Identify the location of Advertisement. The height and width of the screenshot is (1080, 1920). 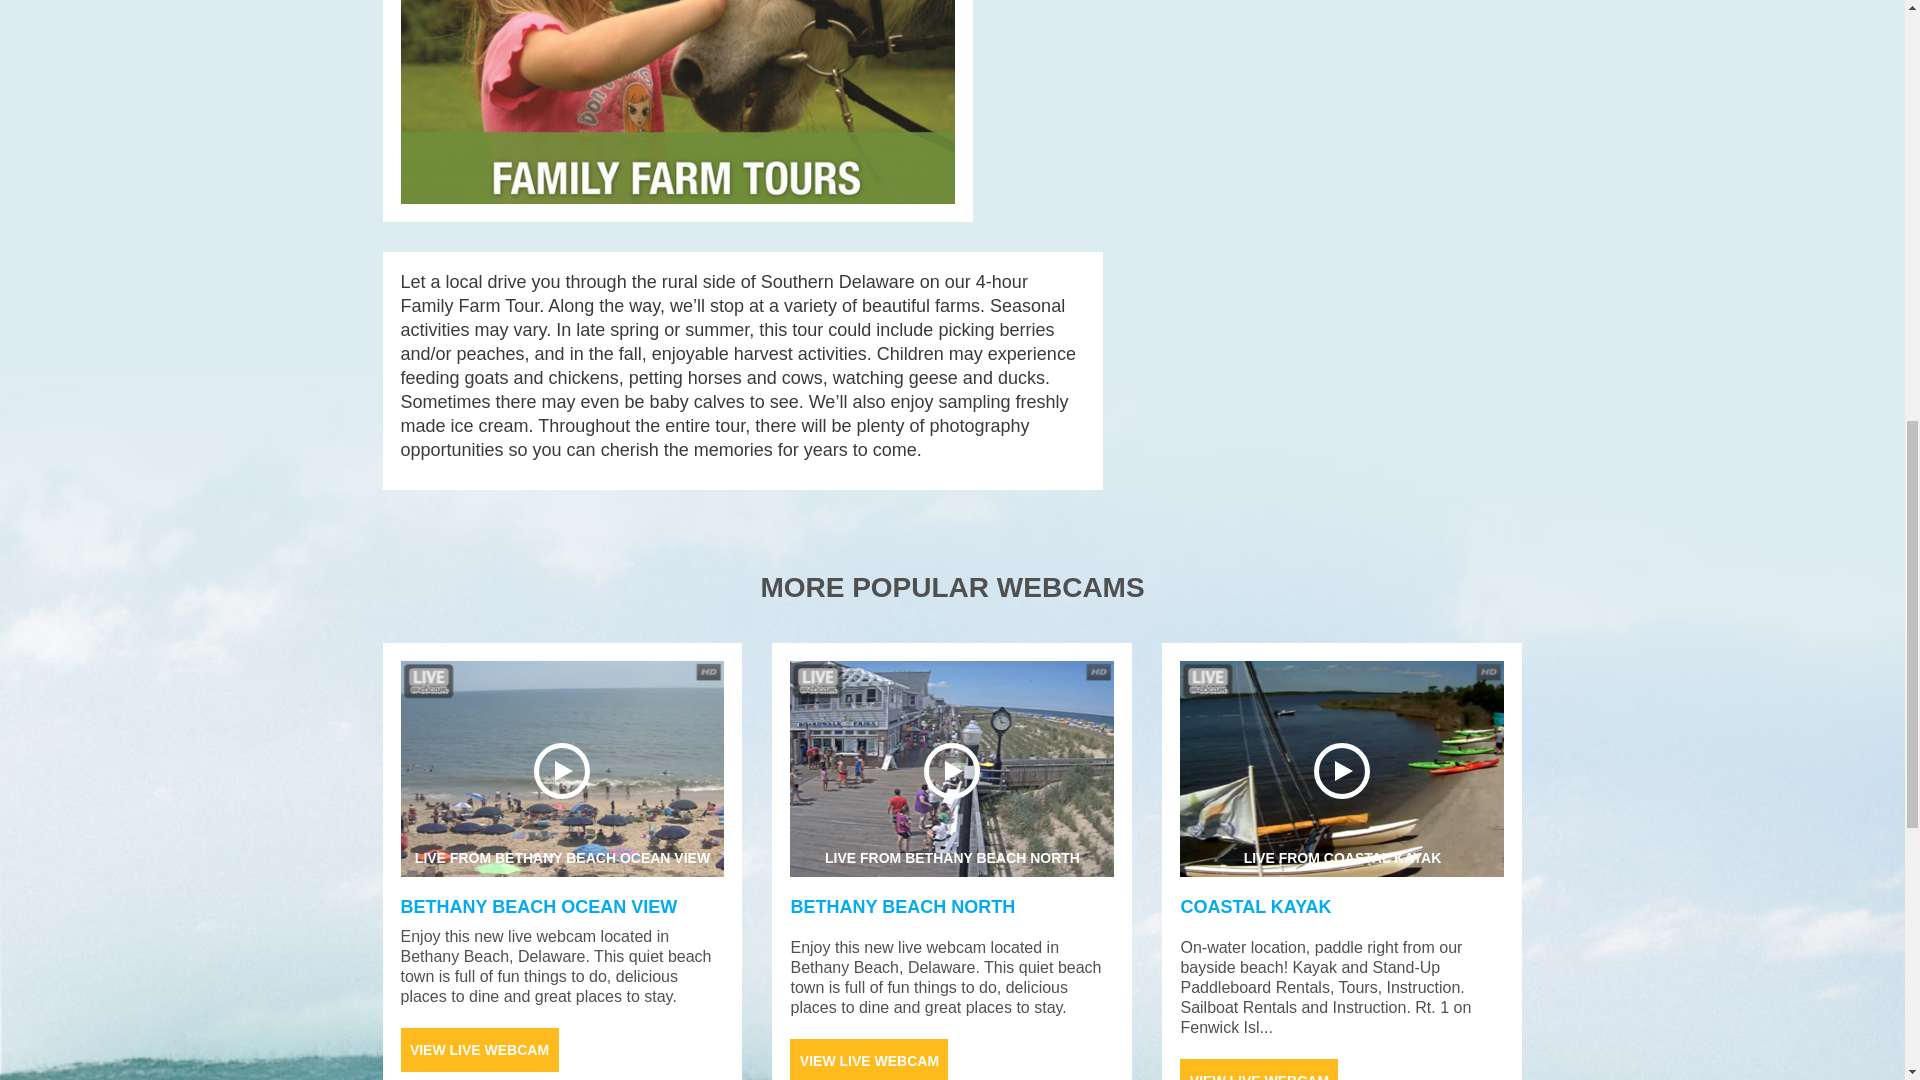
(538, 906).